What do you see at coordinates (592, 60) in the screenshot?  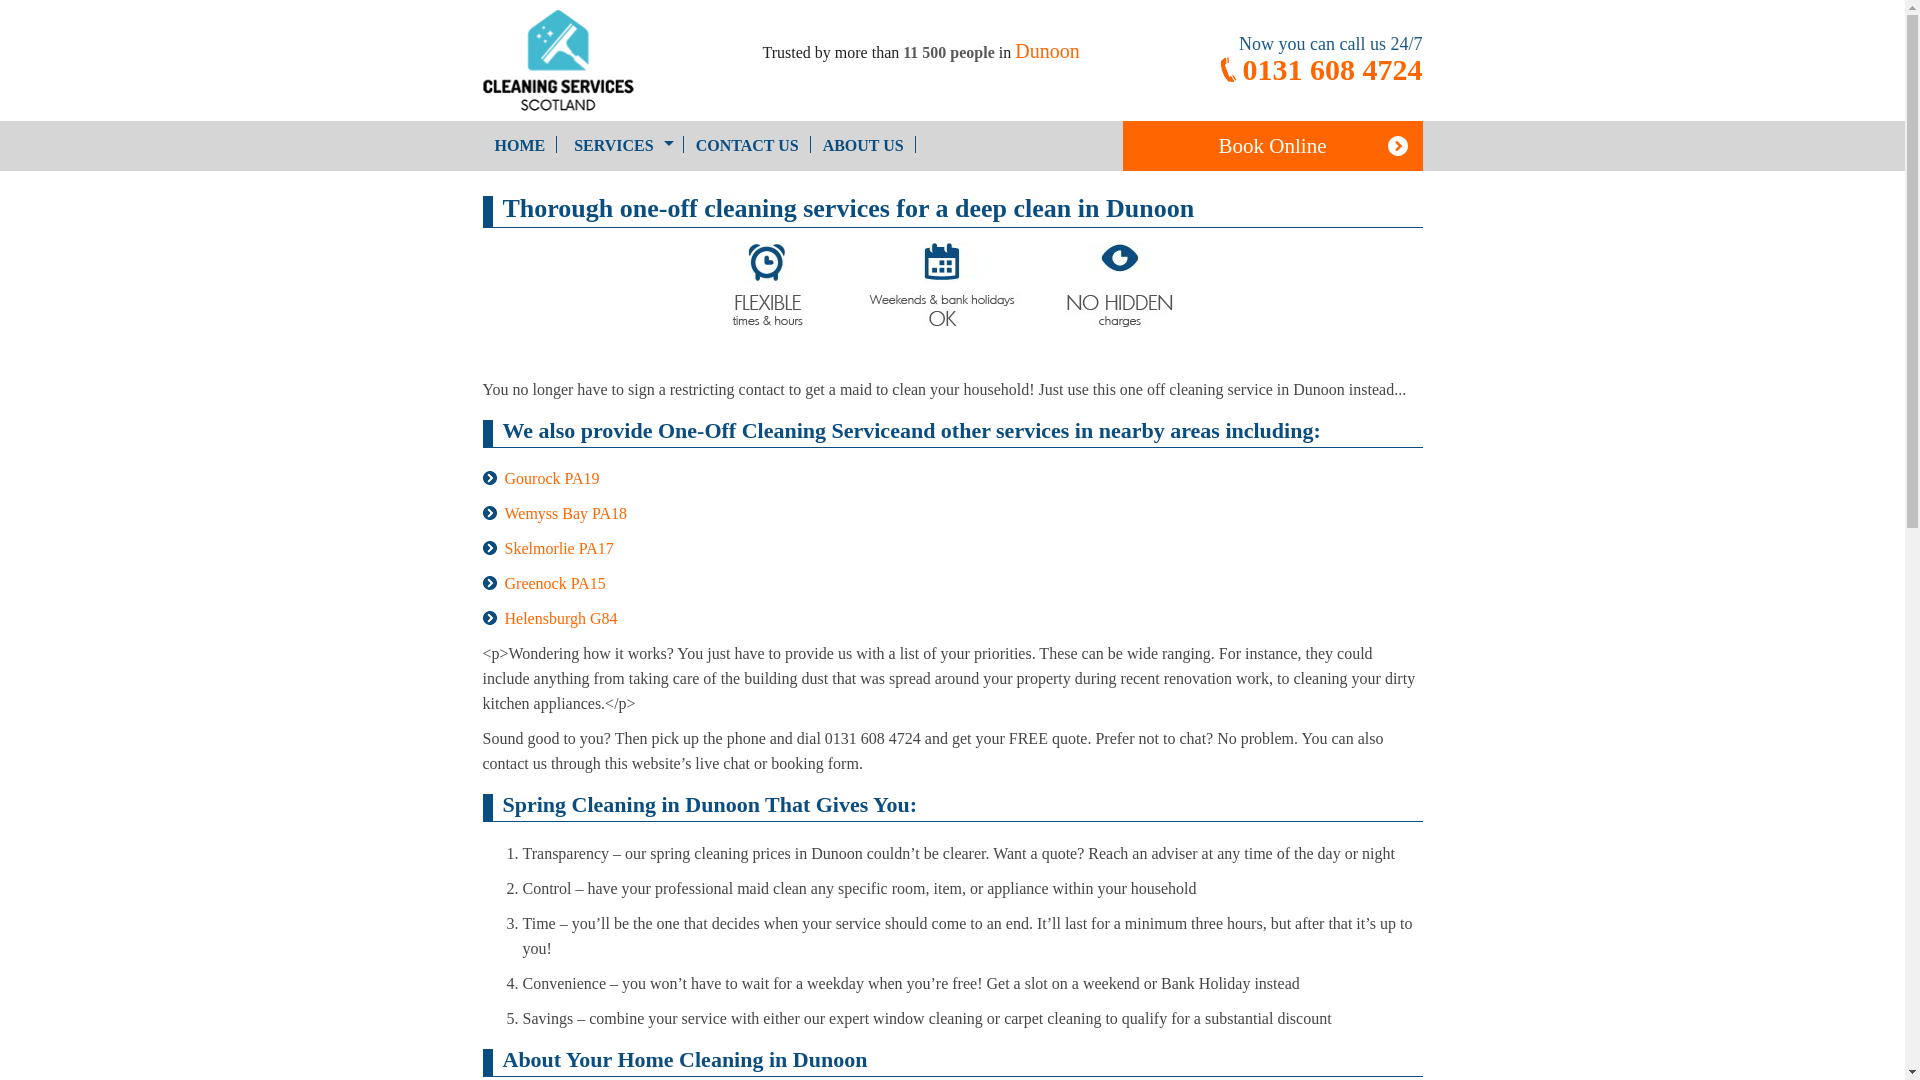 I see `CleaningServices` at bounding box center [592, 60].